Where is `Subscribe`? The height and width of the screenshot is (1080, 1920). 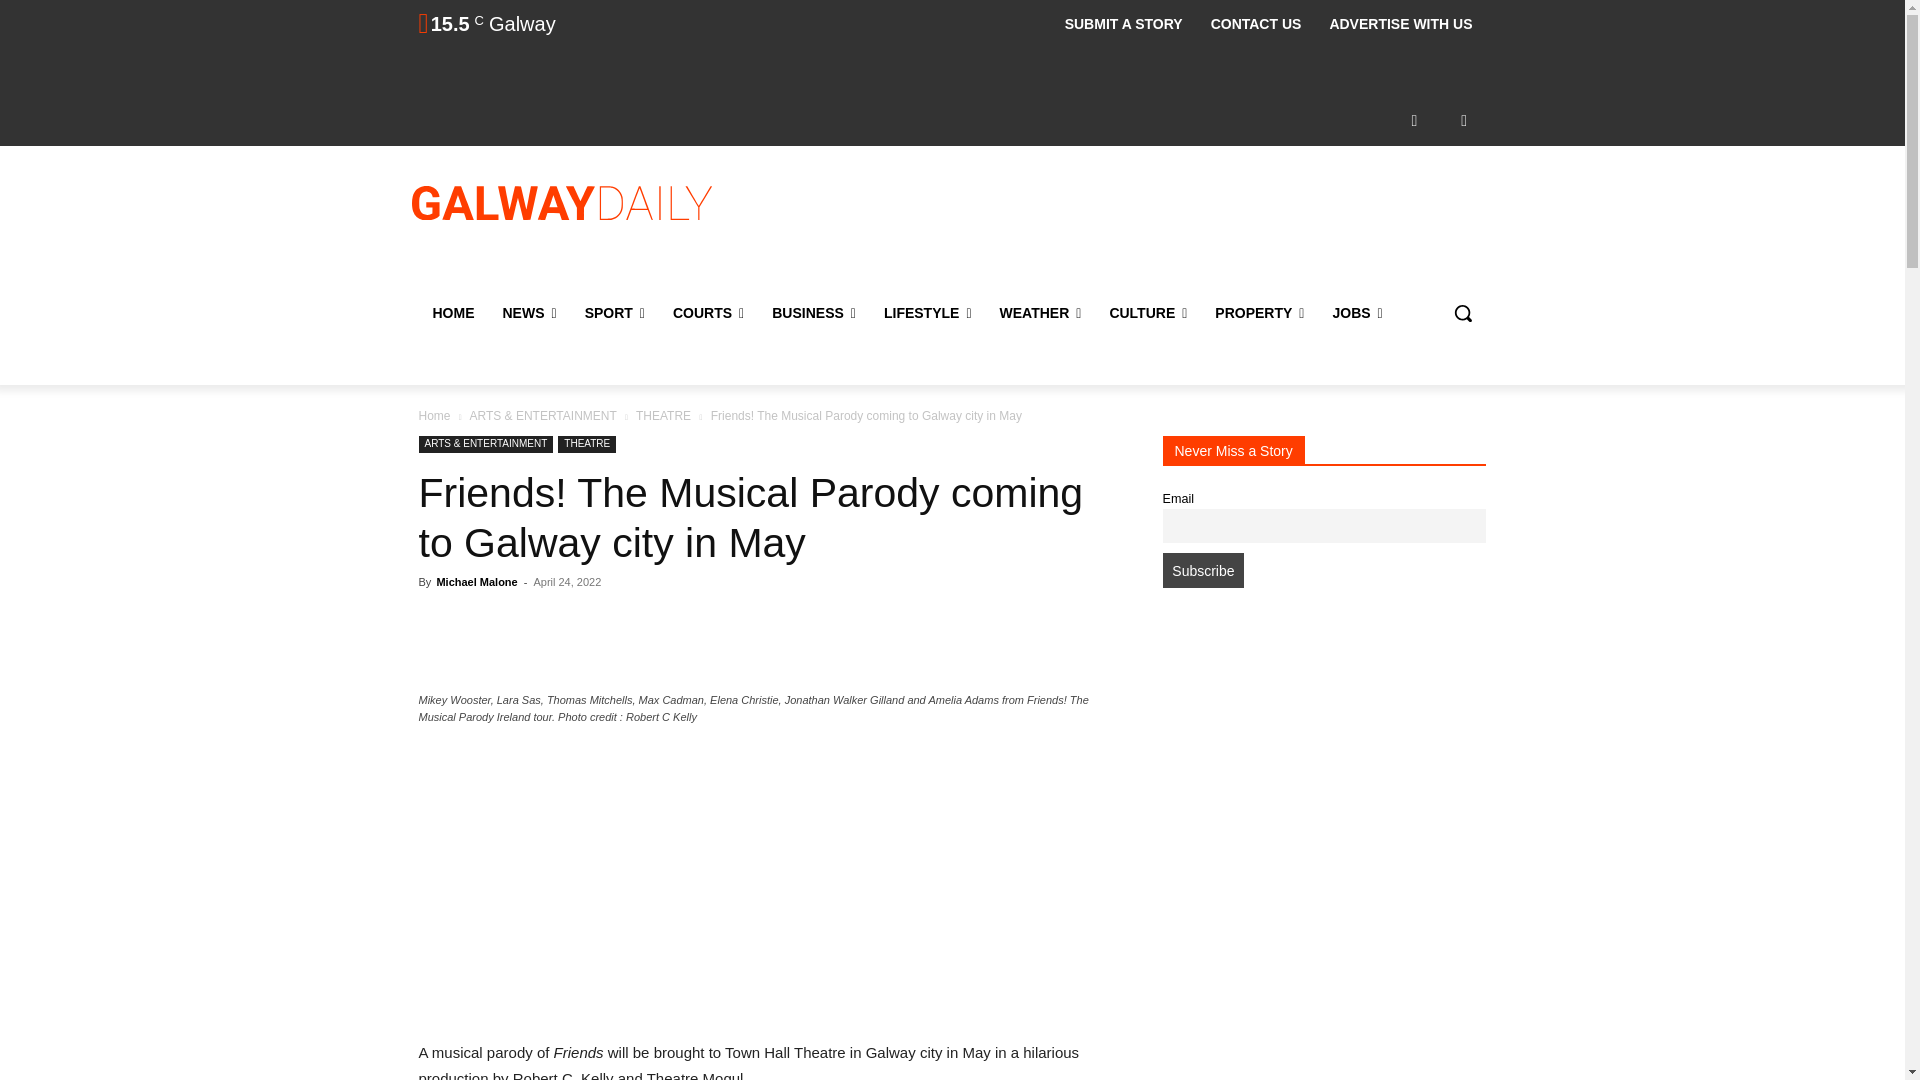
Subscribe is located at coordinates (1202, 570).